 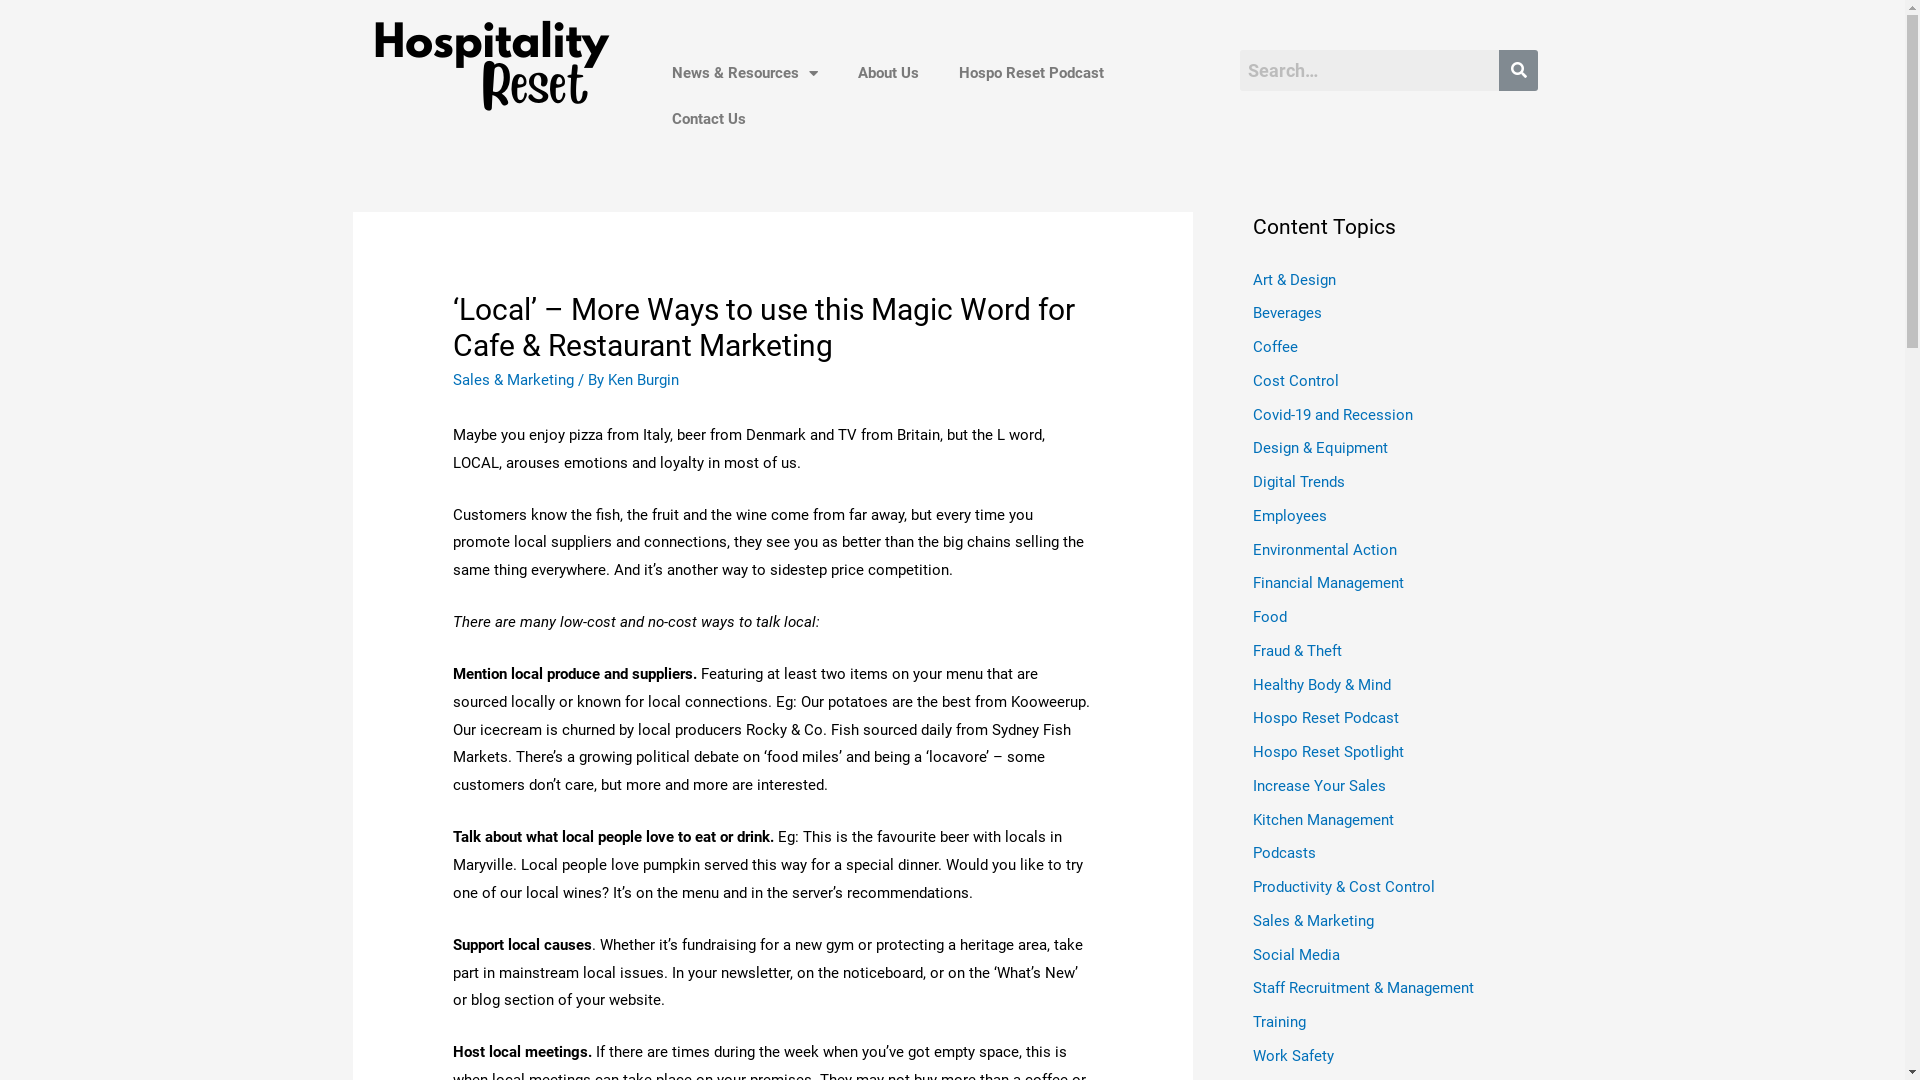 I want to click on Financial Management, so click(x=1328, y=583).